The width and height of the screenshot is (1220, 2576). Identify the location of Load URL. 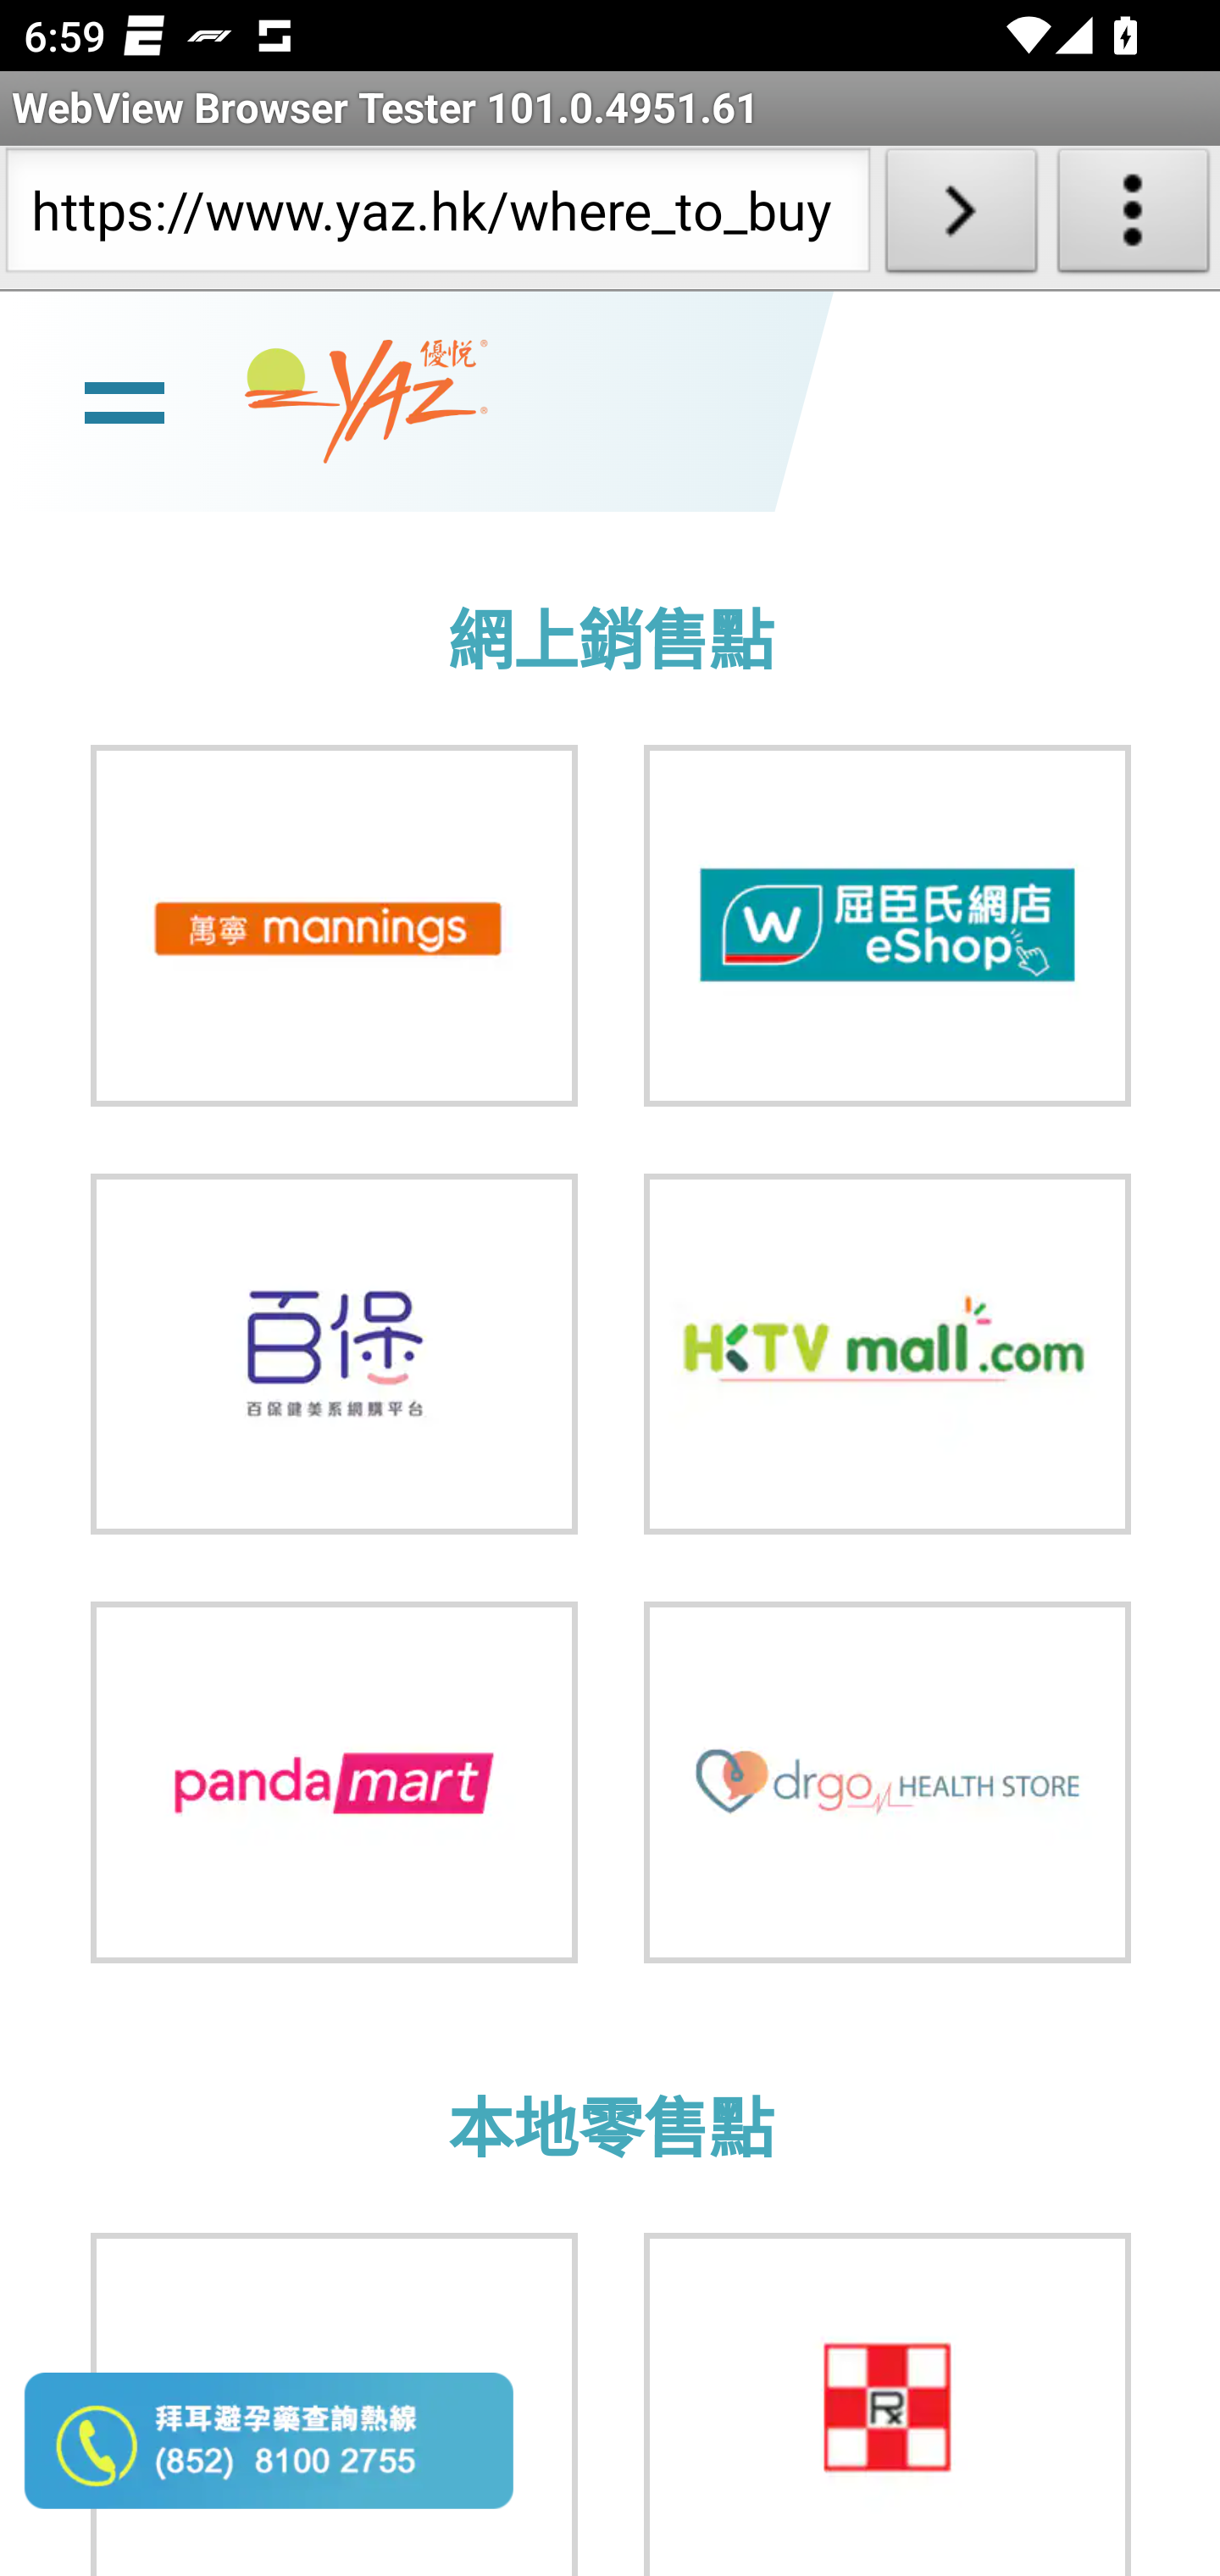
(961, 217).